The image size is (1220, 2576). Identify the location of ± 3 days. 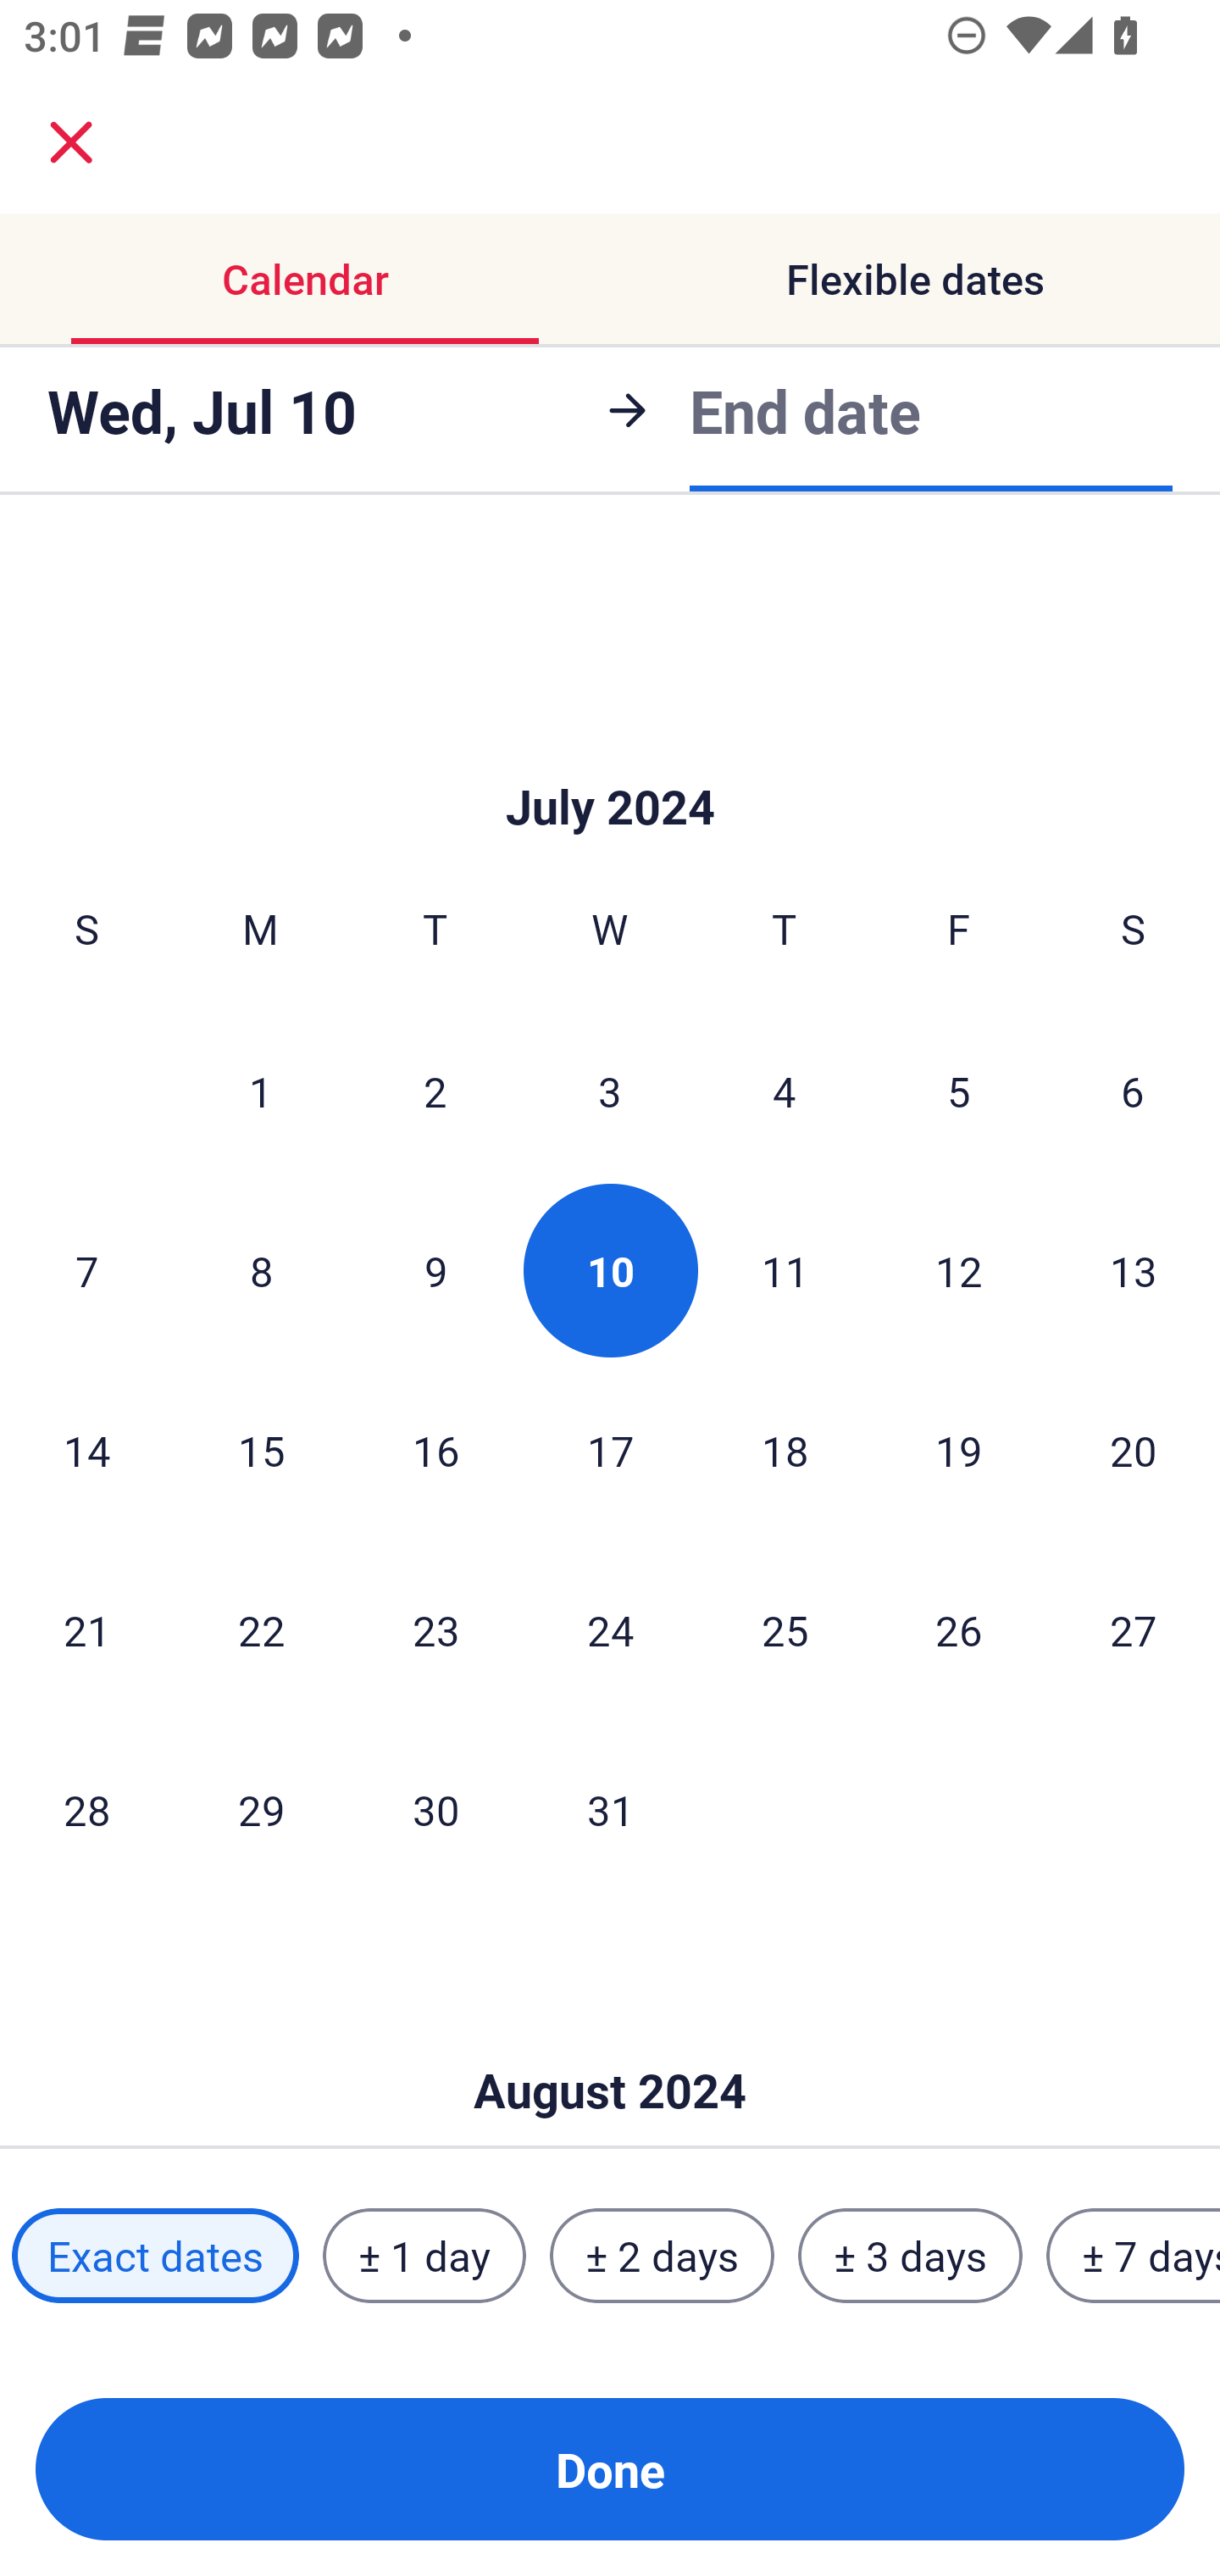
(910, 2255).